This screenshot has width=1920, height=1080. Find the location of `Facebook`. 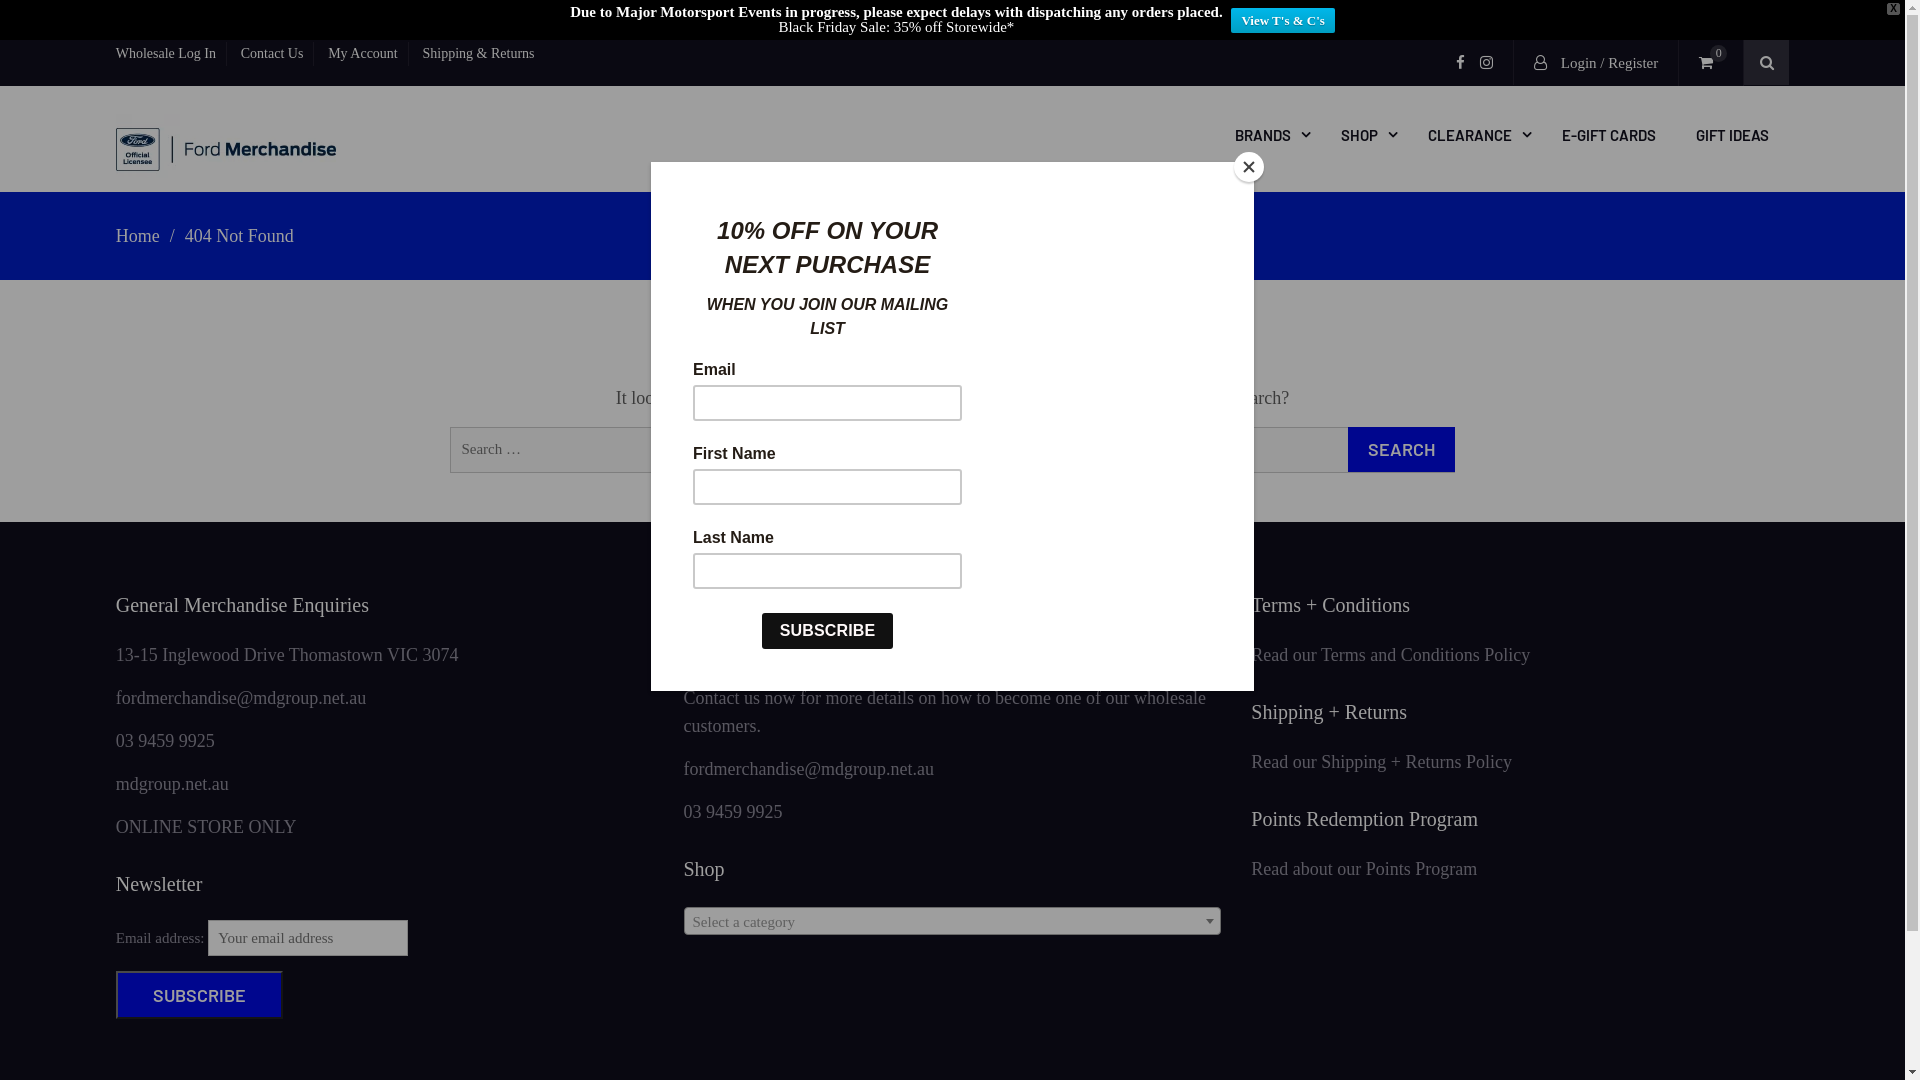

Facebook is located at coordinates (1460, 62).